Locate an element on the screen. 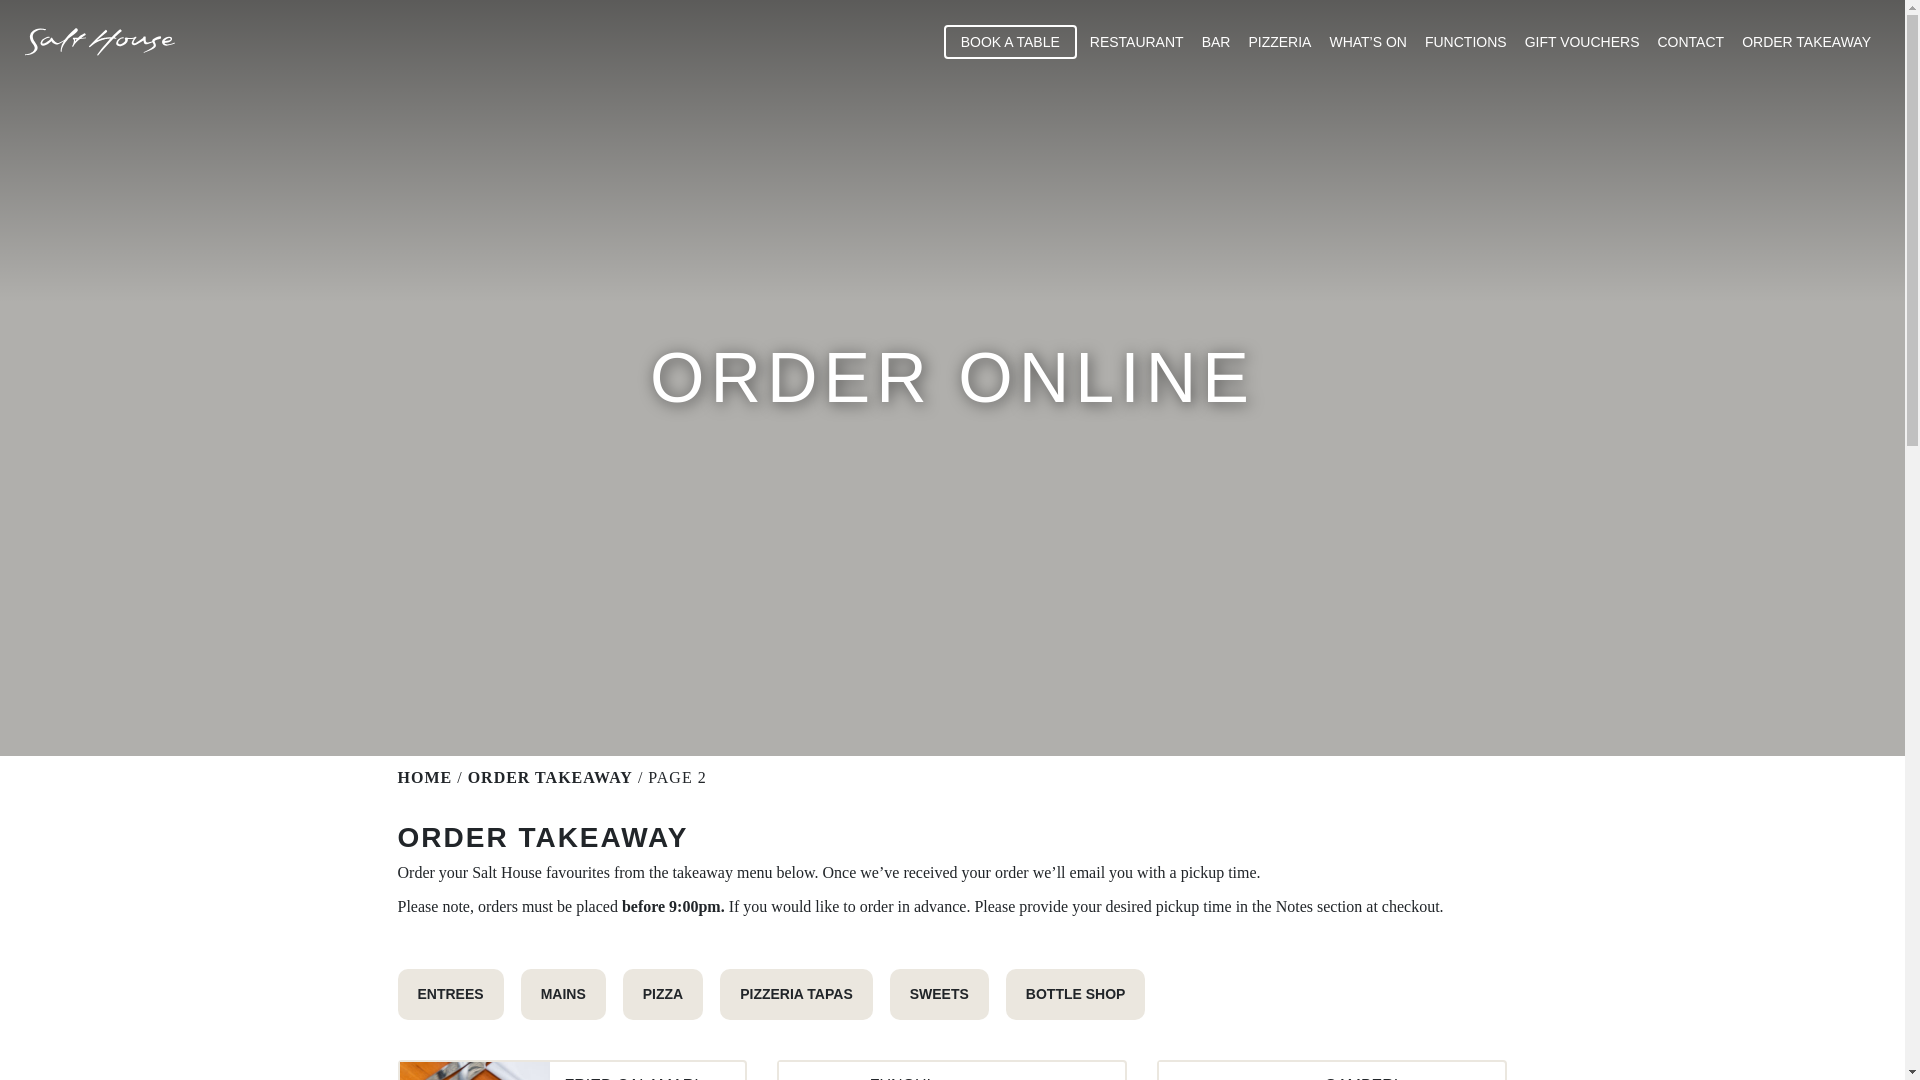  HOME is located at coordinates (425, 777).